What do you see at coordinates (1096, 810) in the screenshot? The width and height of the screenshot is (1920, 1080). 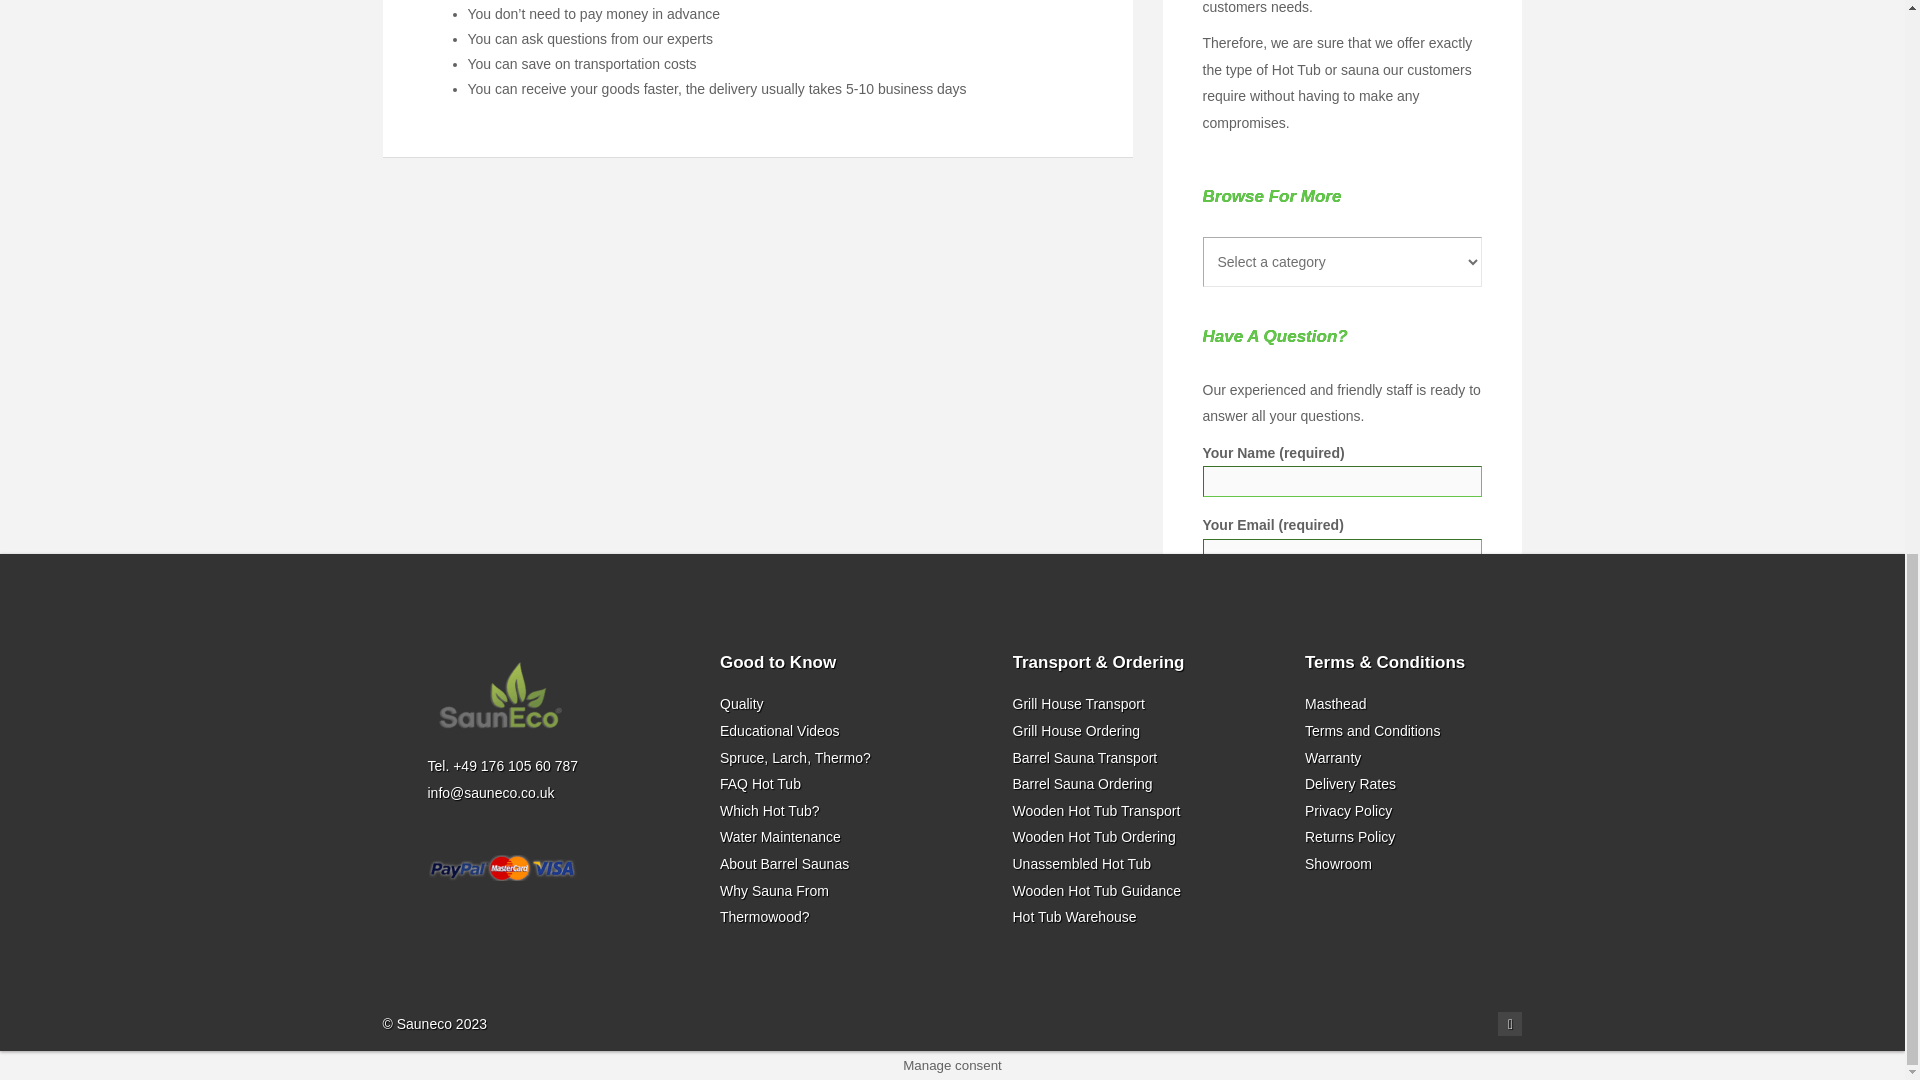 I see `Wooden Hot Tub Transport` at bounding box center [1096, 810].